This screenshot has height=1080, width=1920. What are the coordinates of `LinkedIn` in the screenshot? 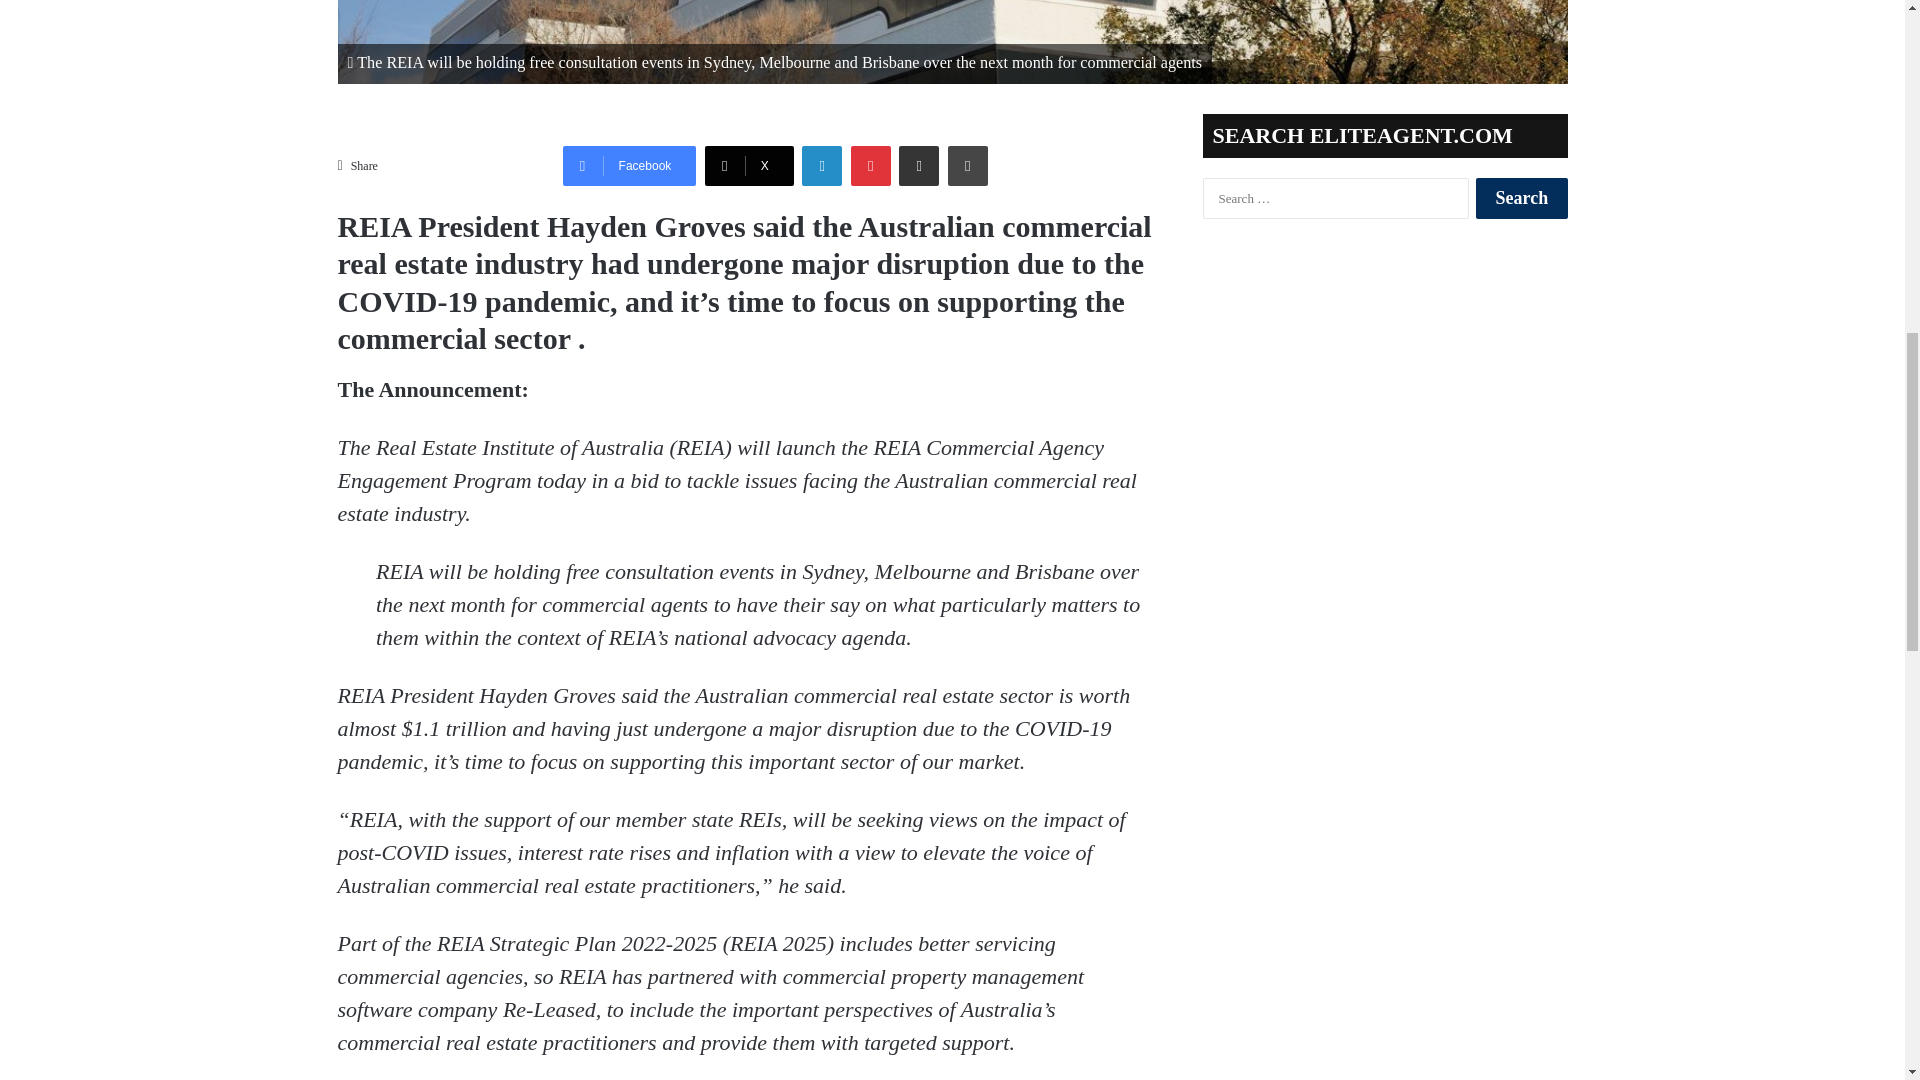 It's located at (822, 165).